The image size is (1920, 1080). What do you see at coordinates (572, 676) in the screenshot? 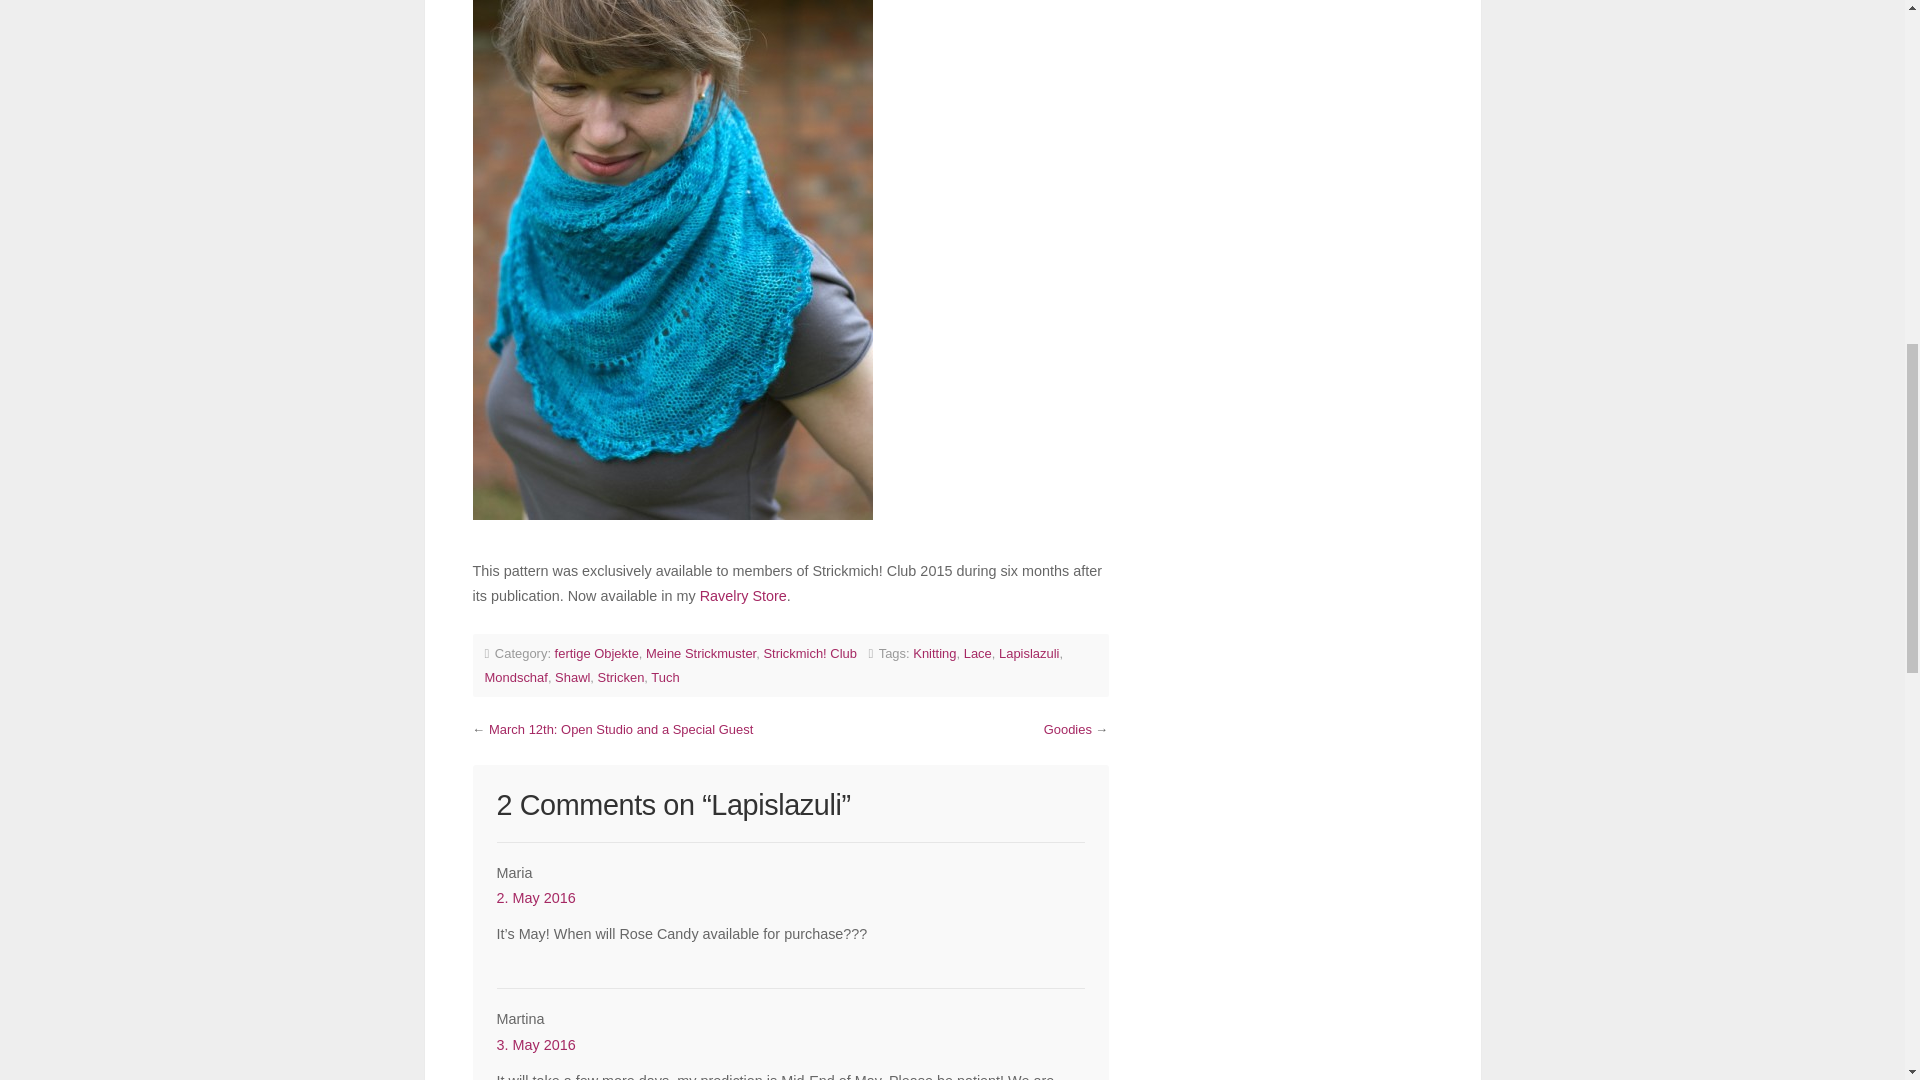
I see `Shawl` at bounding box center [572, 676].